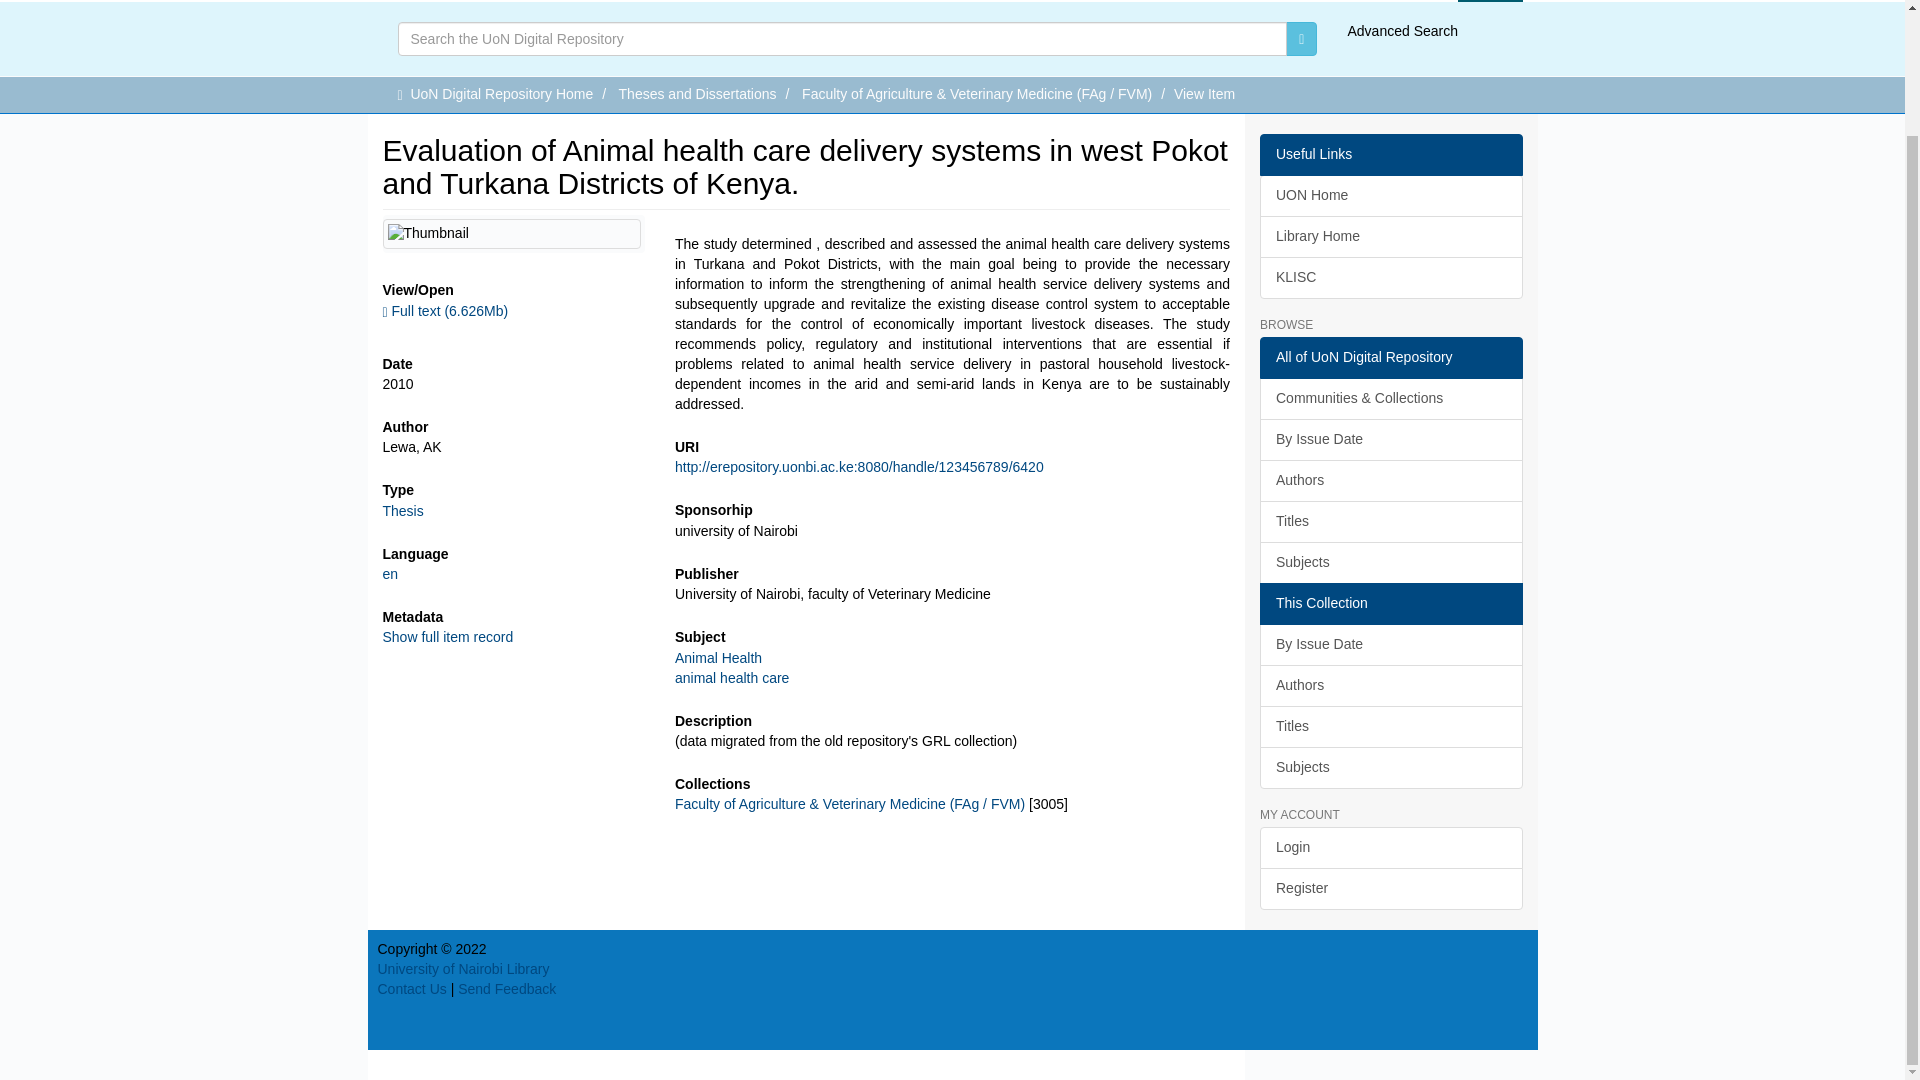 This screenshot has width=1920, height=1080. What do you see at coordinates (698, 94) in the screenshot?
I see `Theses and Dissertations` at bounding box center [698, 94].